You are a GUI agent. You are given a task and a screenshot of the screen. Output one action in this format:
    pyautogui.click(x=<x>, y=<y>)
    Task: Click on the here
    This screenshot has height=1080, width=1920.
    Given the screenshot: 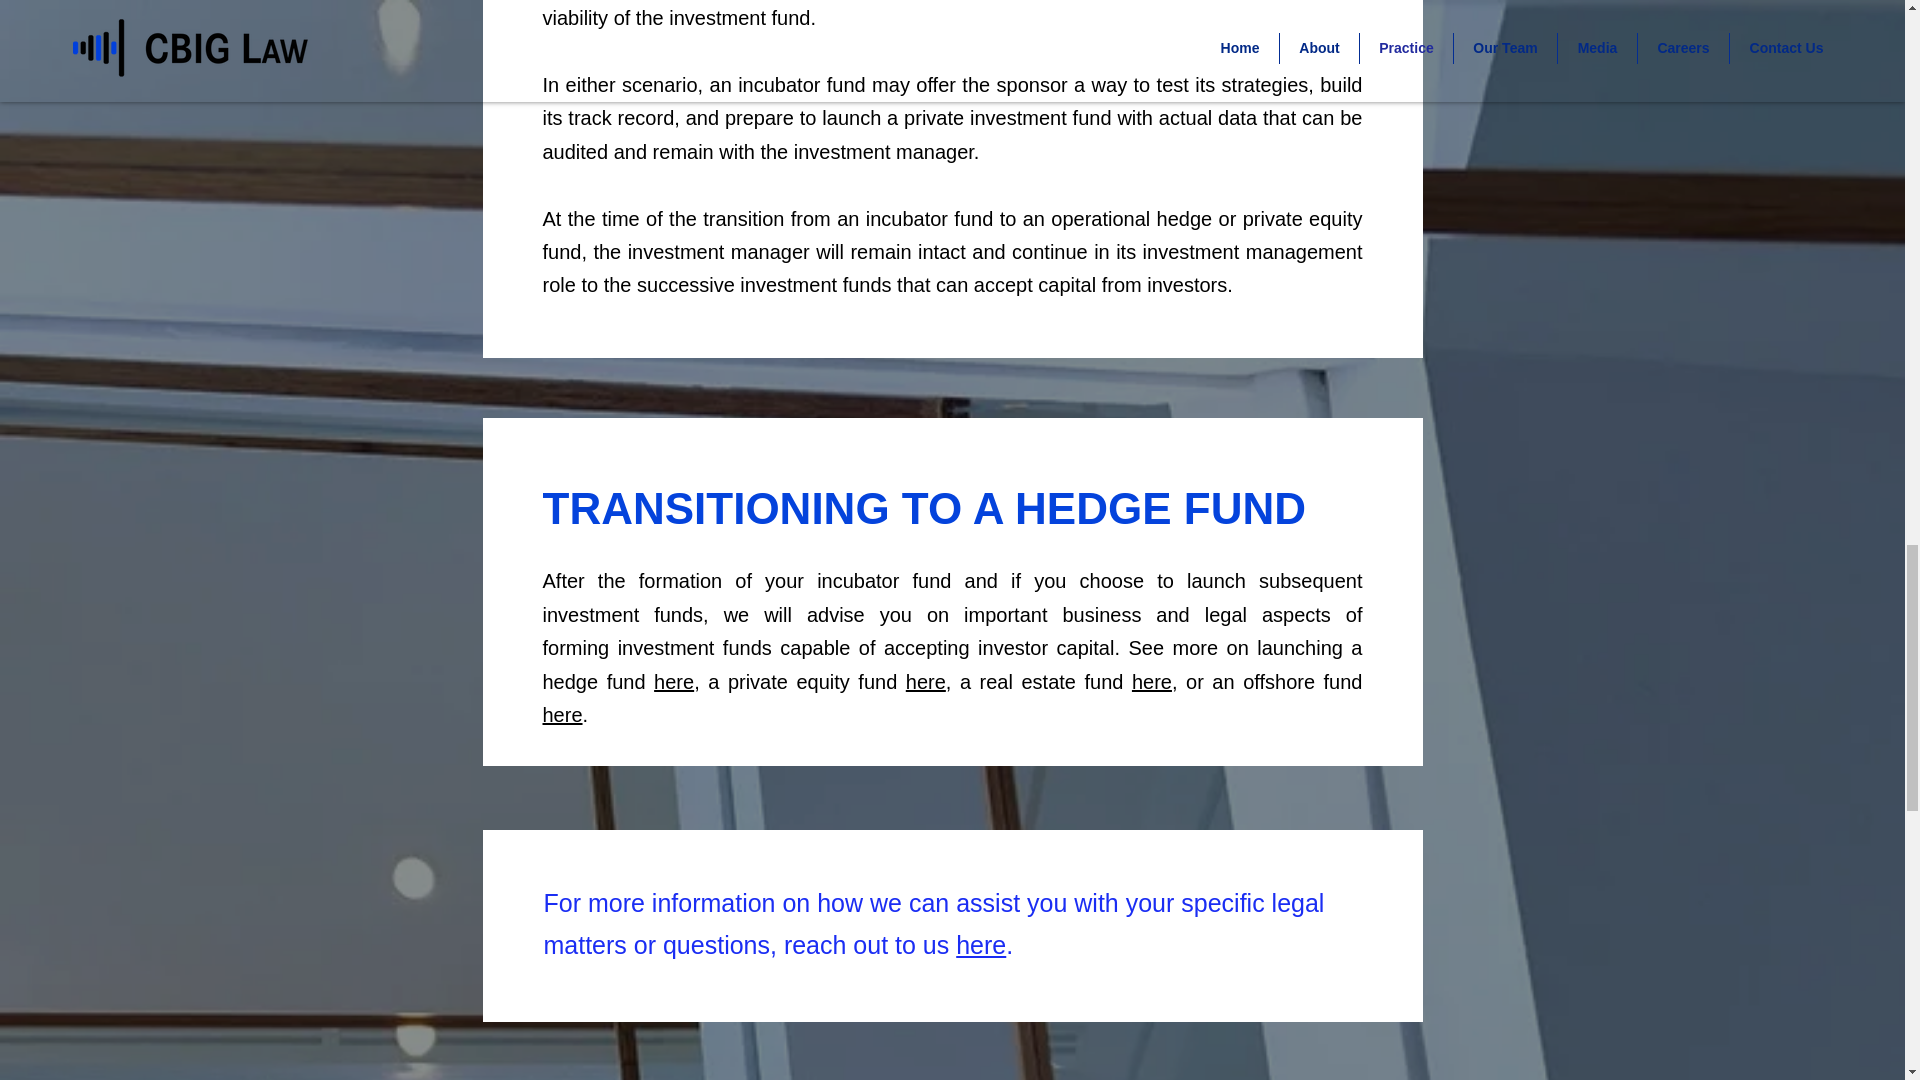 What is the action you would take?
    pyautogui.click(x=981, y=944)
    